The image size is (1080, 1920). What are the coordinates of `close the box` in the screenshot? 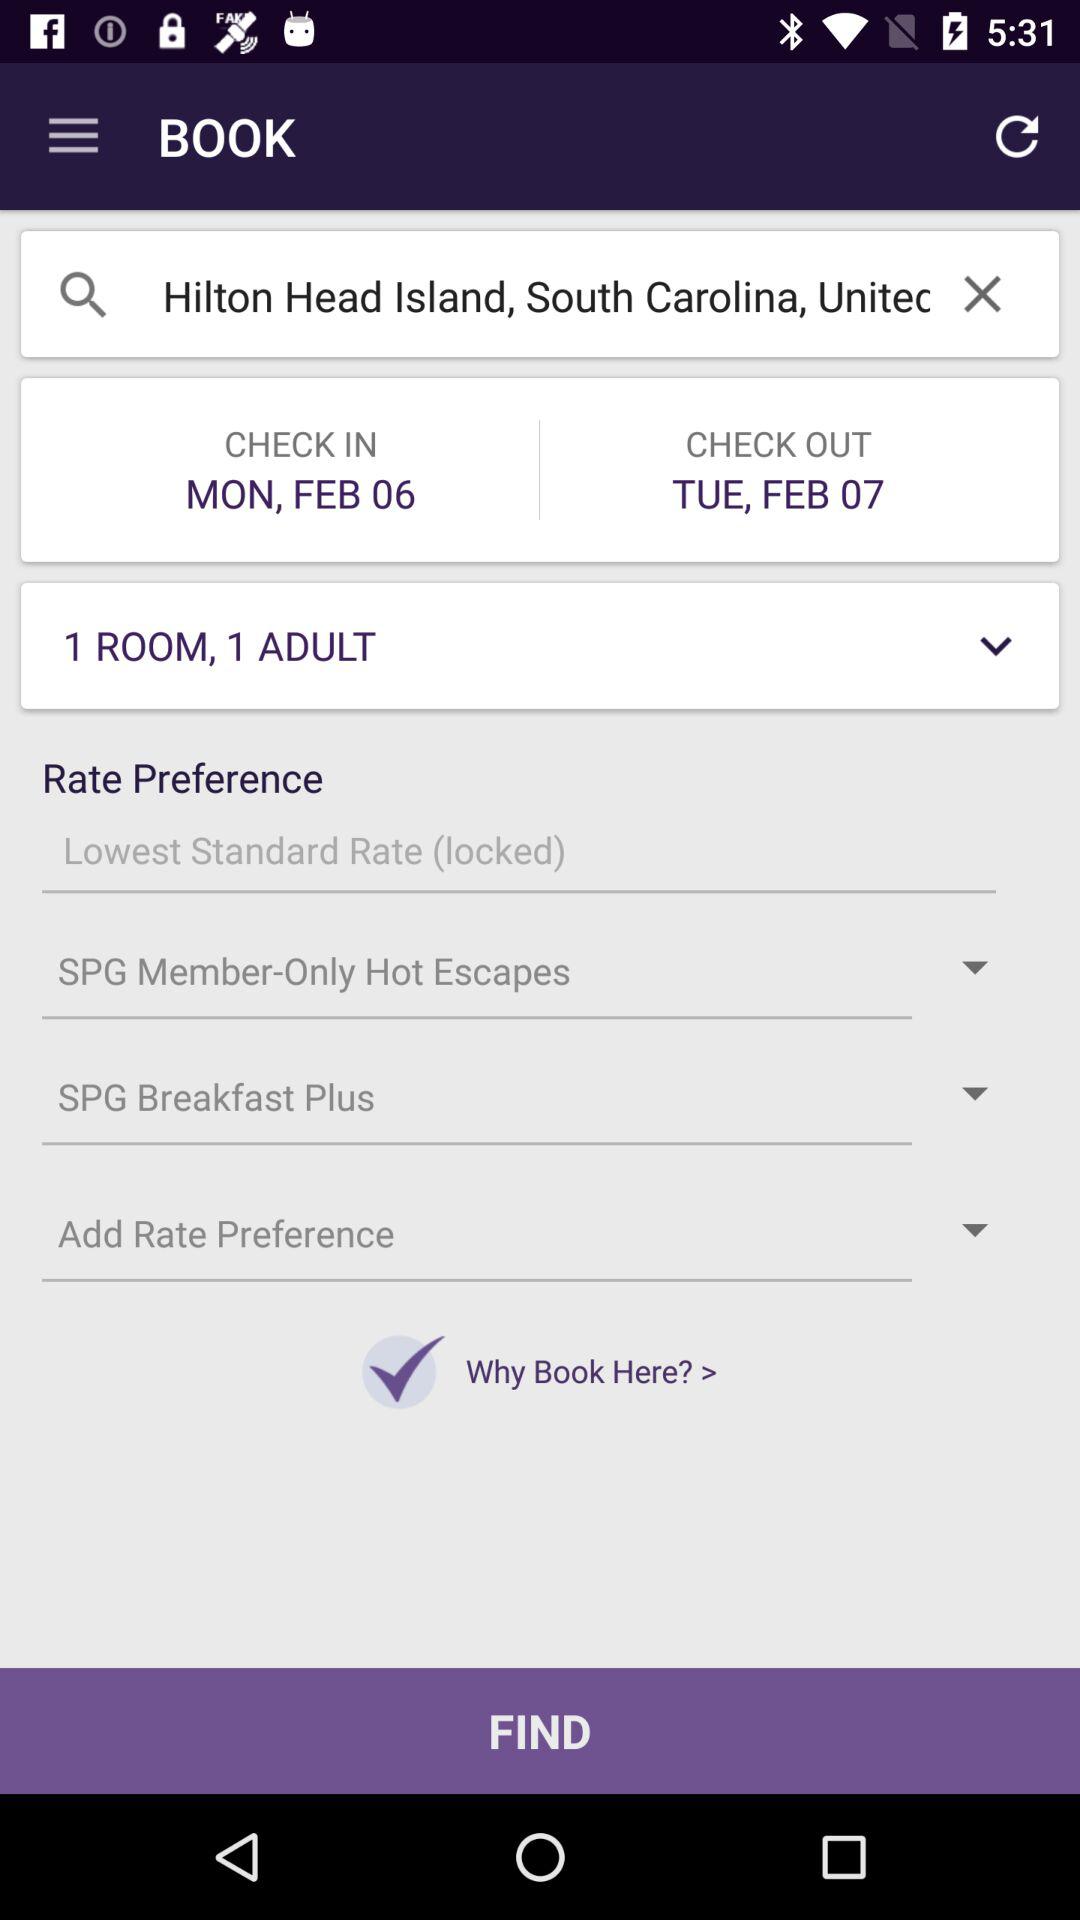 It's located at (982, 294).